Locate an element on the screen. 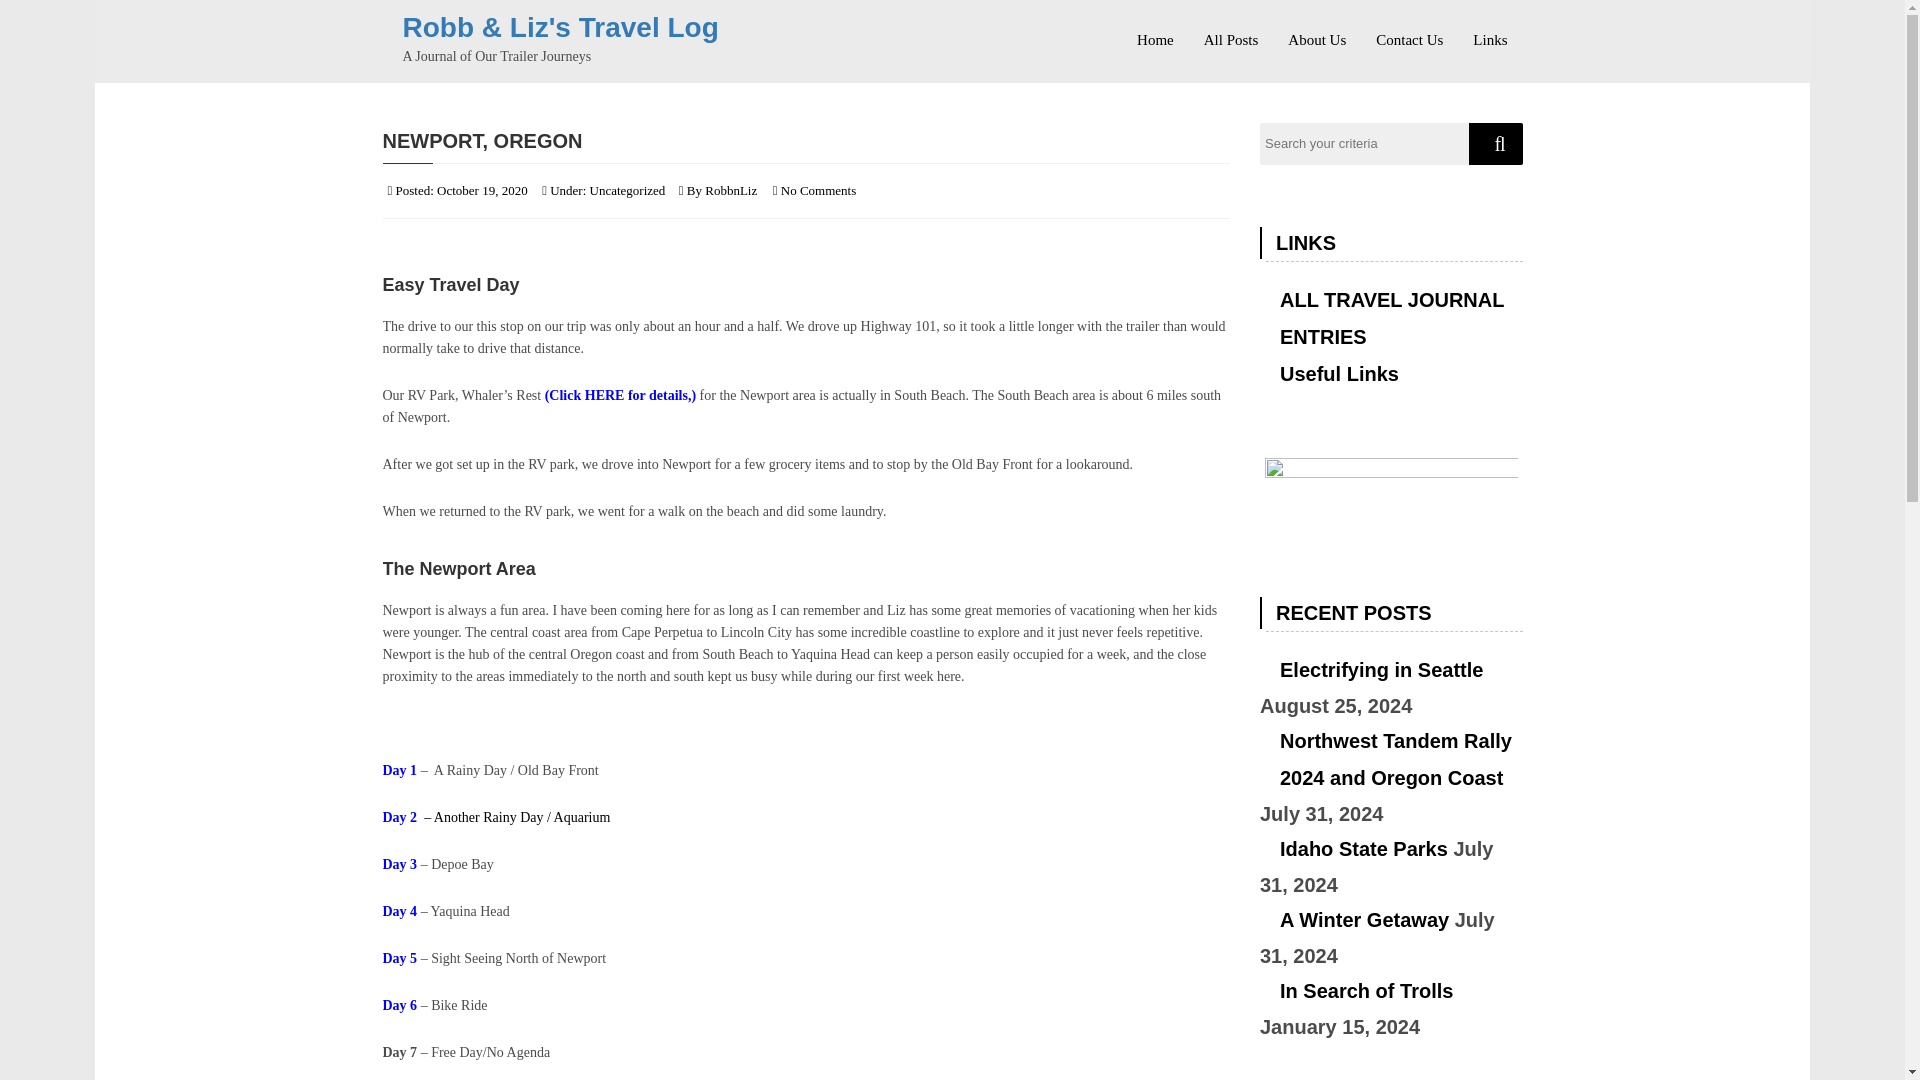 This screenshot has height=1080, width=1920. Uncategorized is located at coordinates (628, 190).